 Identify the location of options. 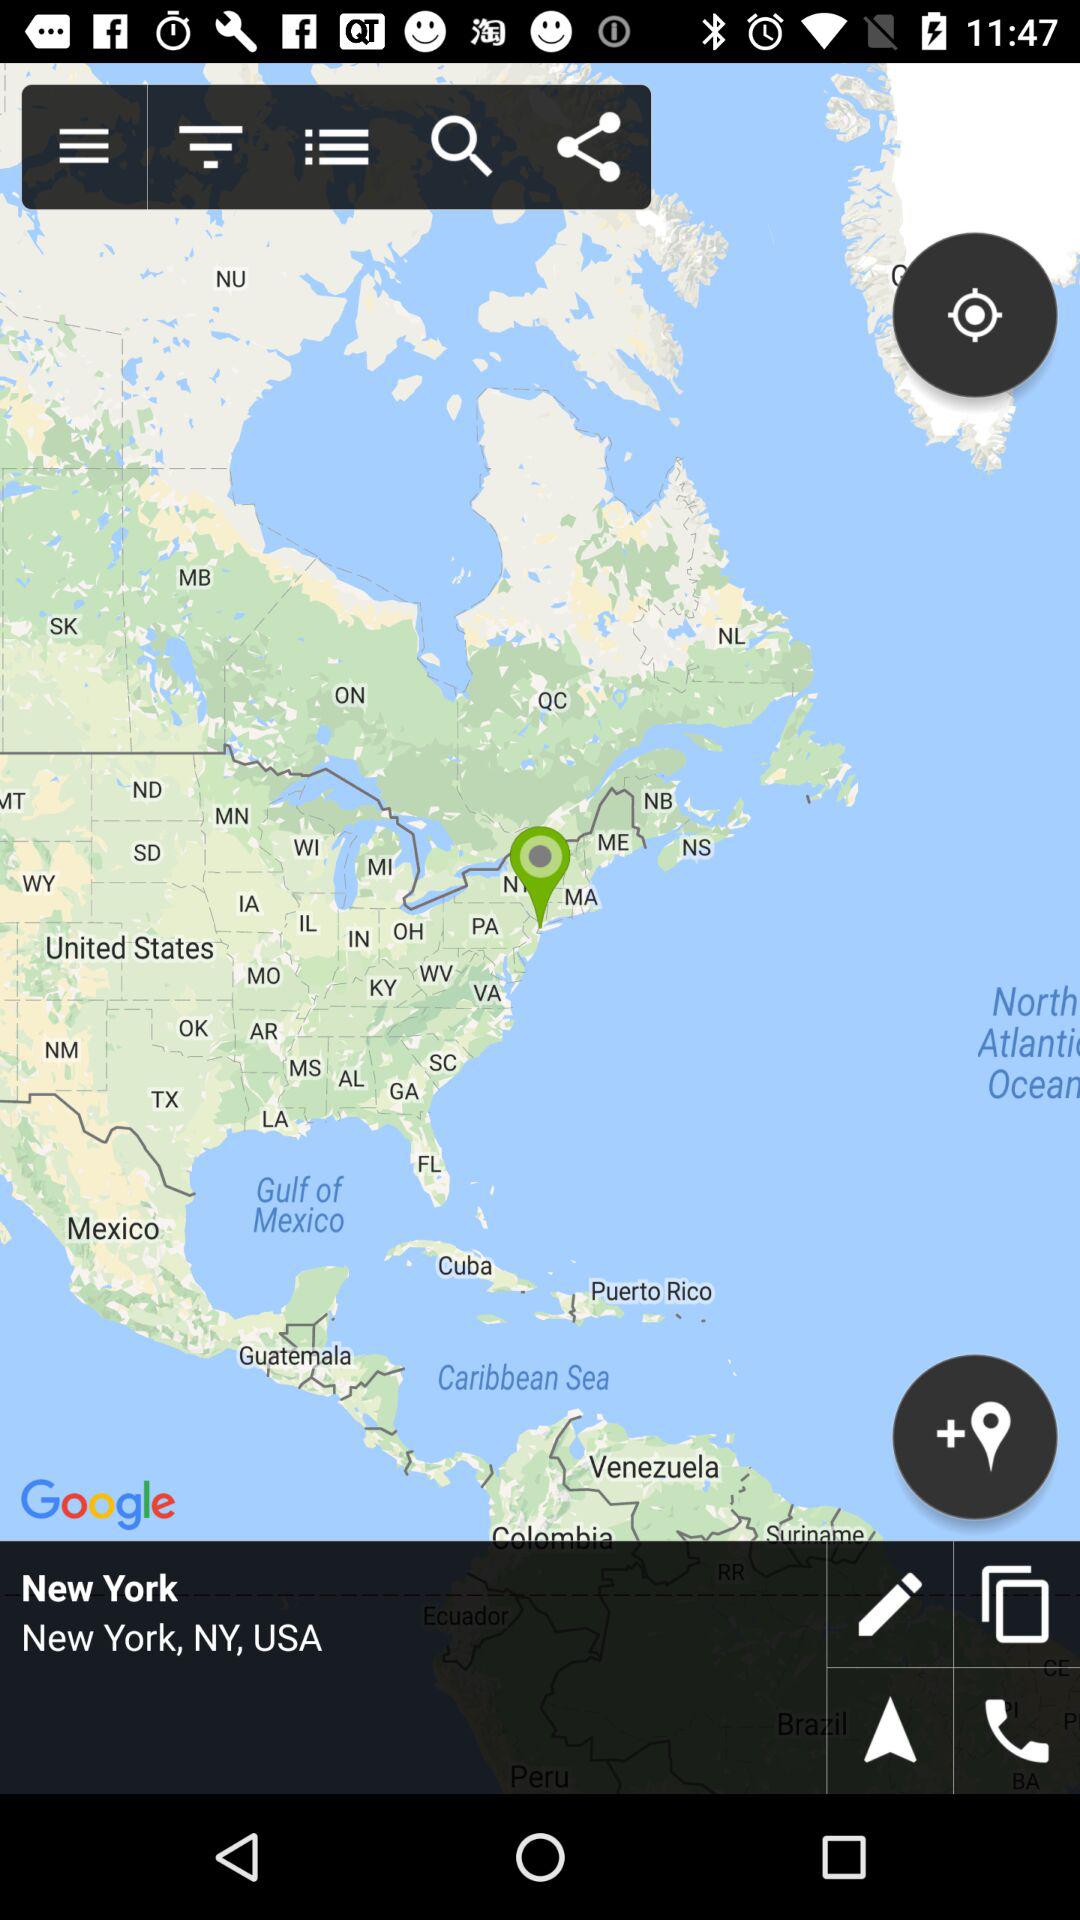
(84, 147).